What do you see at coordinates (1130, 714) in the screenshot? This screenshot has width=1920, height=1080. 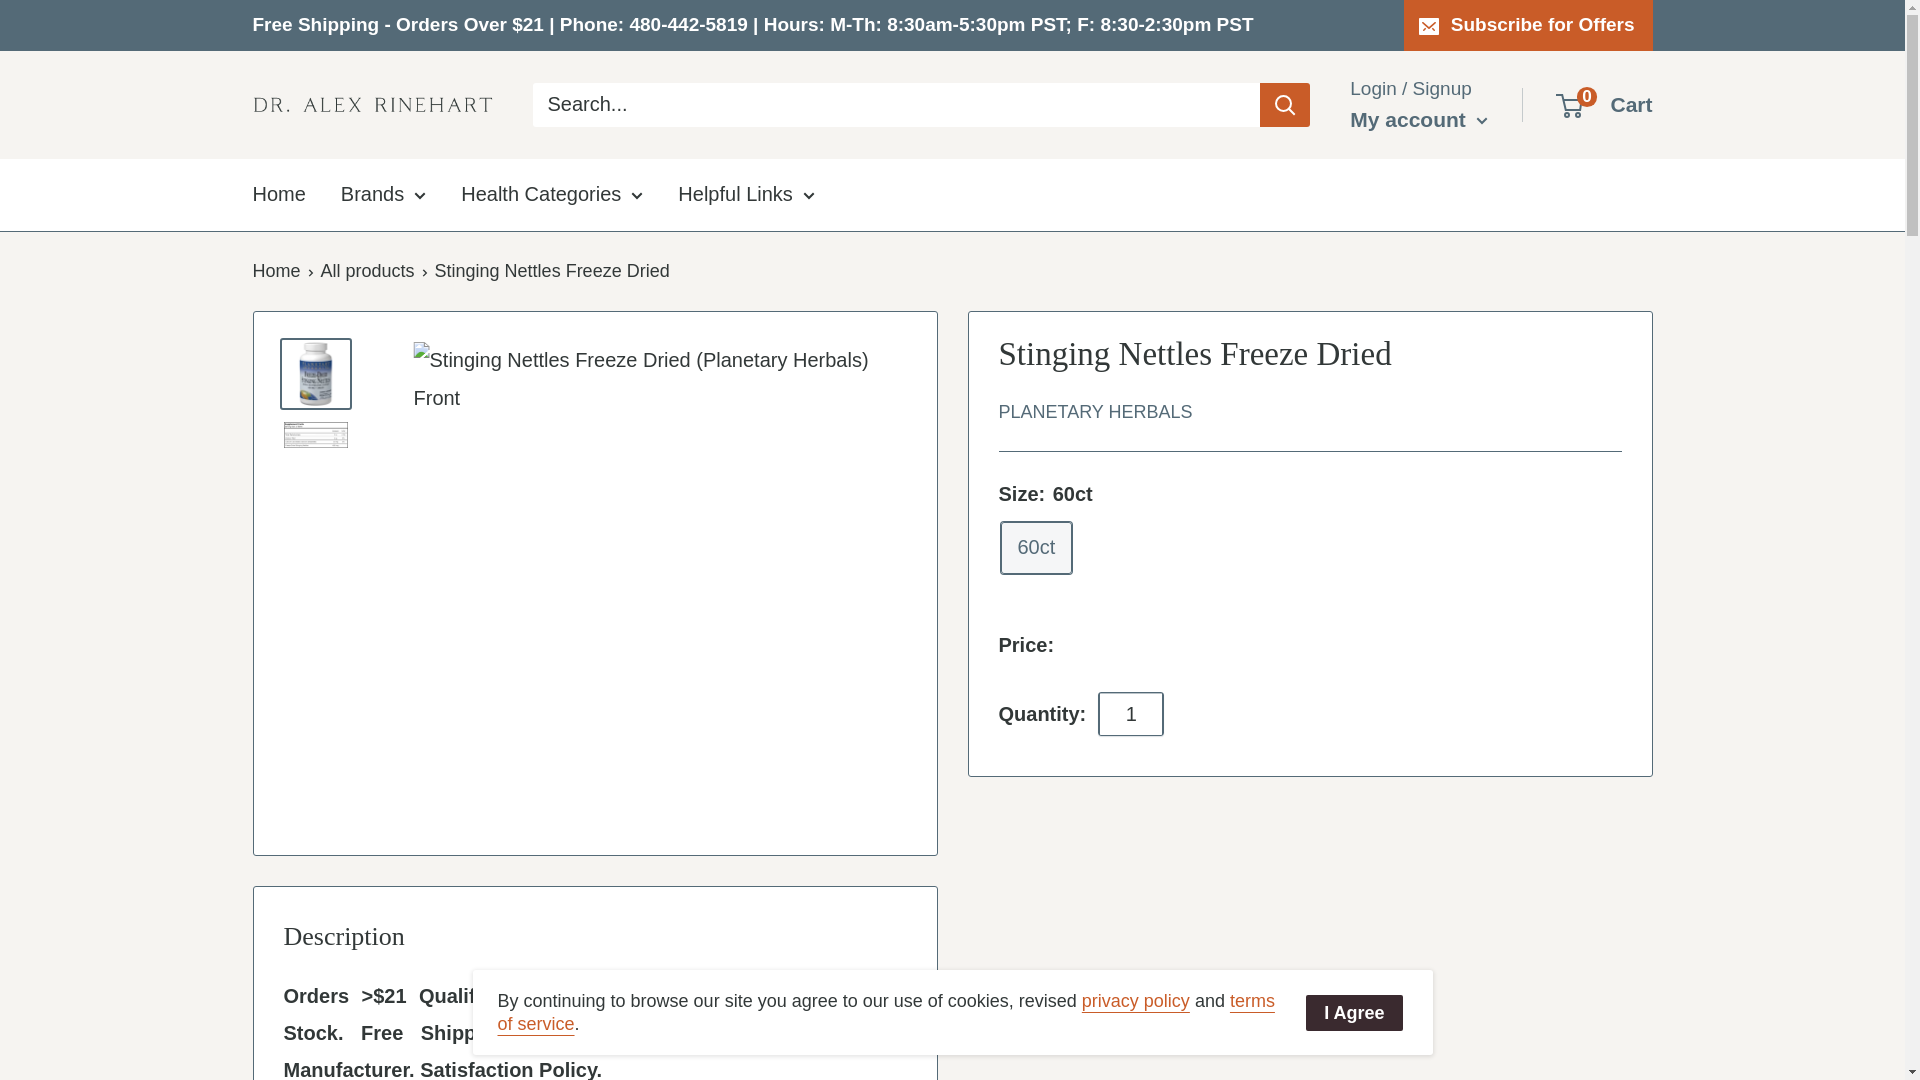 I see `1` at bounding box center [1130, 714].